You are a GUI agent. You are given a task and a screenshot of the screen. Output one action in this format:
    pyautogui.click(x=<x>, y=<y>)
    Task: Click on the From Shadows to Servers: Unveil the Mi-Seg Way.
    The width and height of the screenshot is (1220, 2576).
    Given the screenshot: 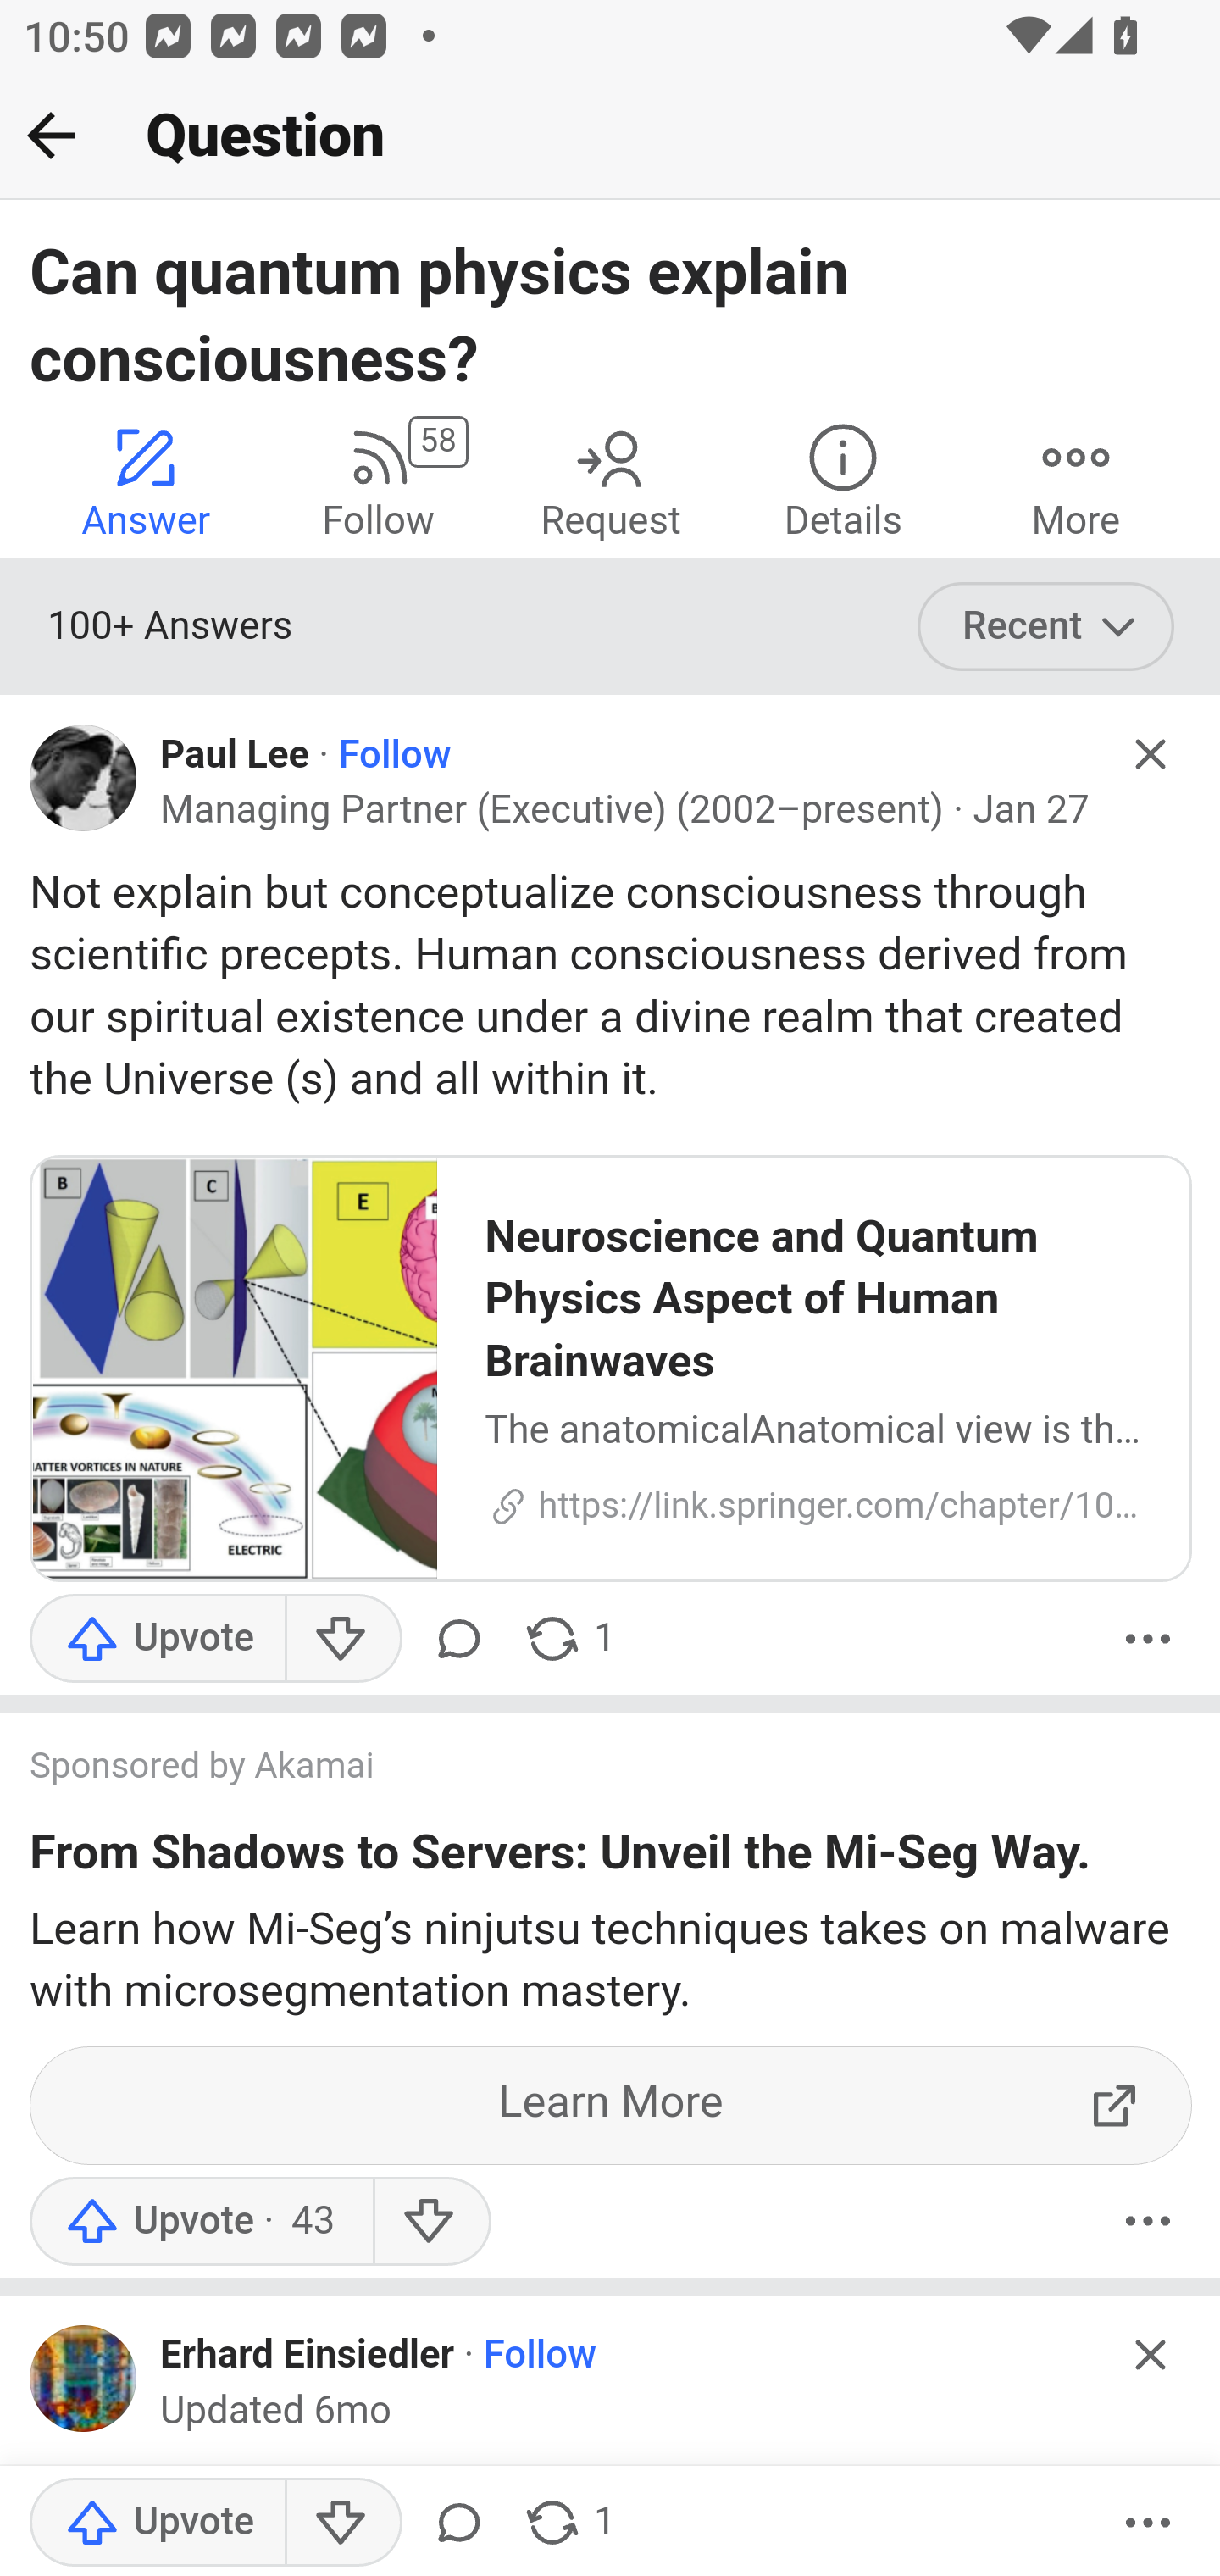 What is the action you would take?
    pyautogui.click(x=561, y=1858)
    